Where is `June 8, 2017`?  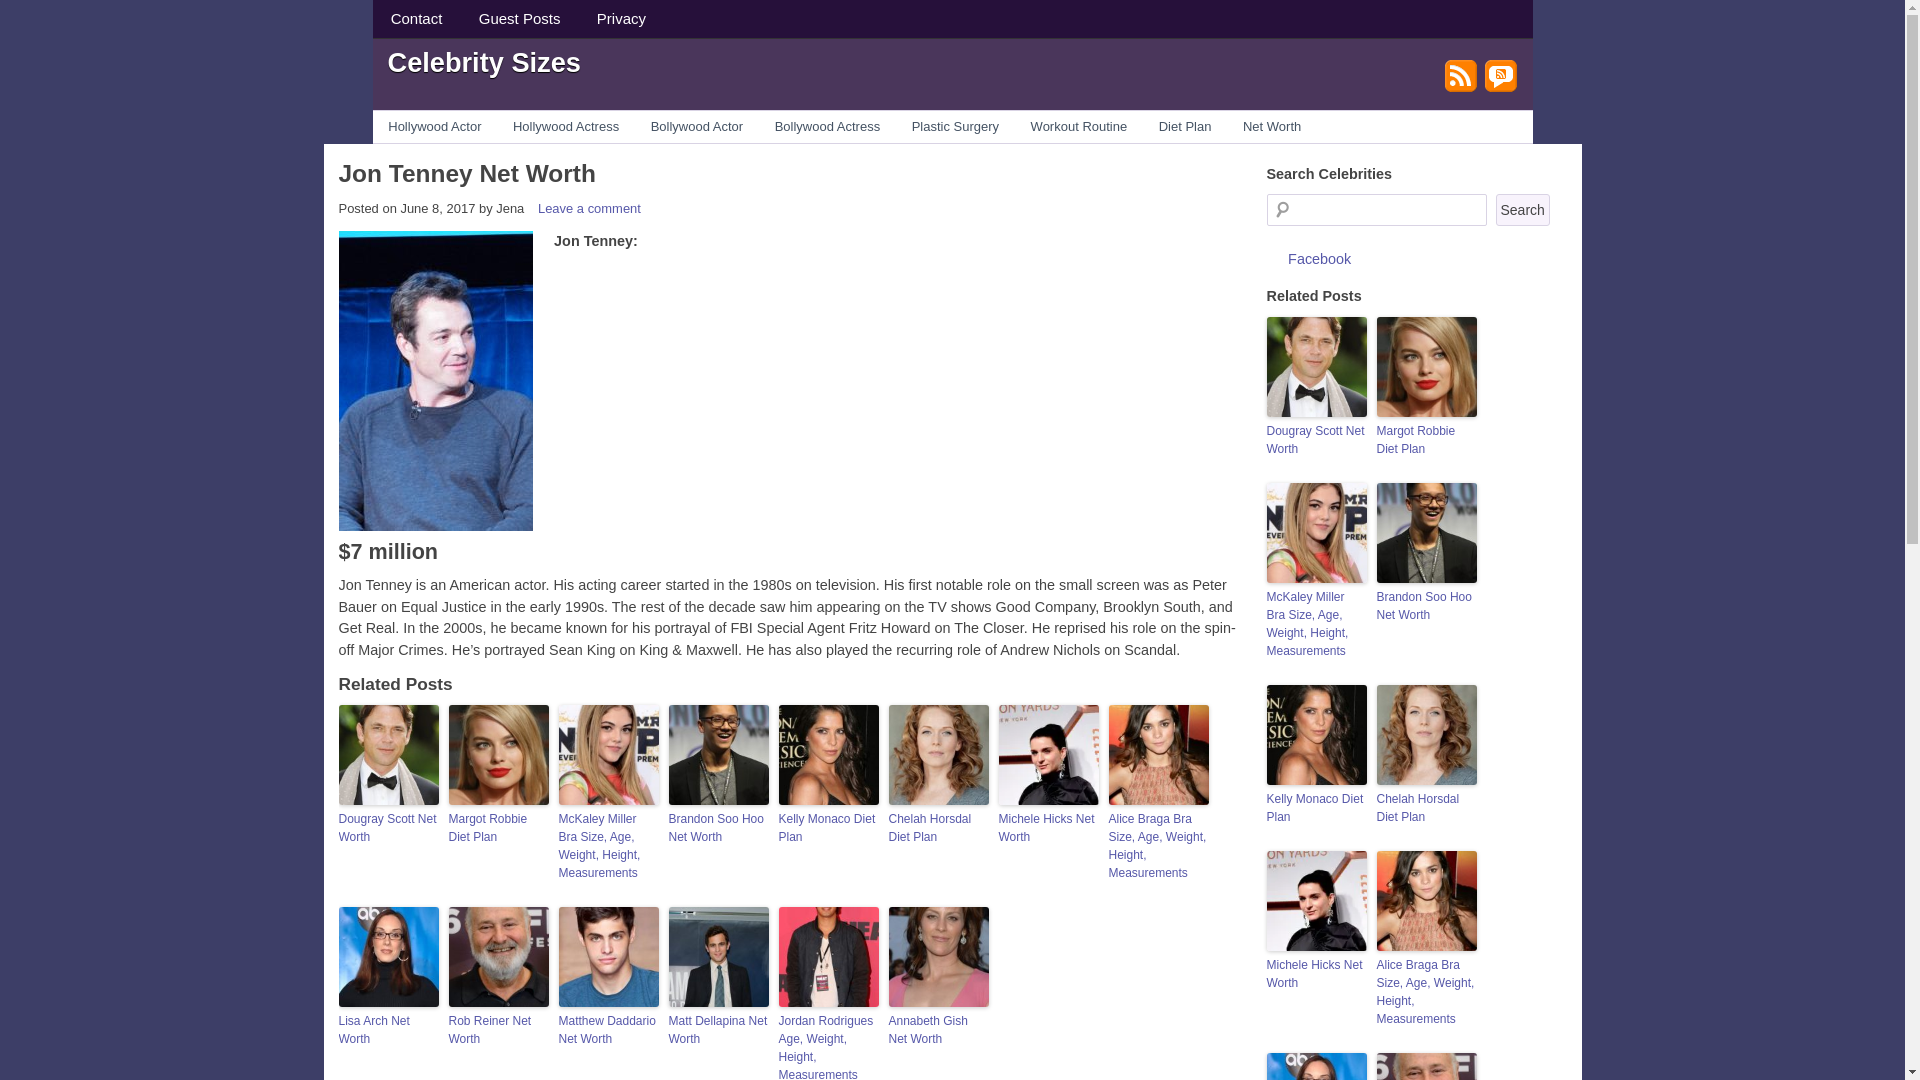 June 8, 2017 is located at coordinates (436, 208).